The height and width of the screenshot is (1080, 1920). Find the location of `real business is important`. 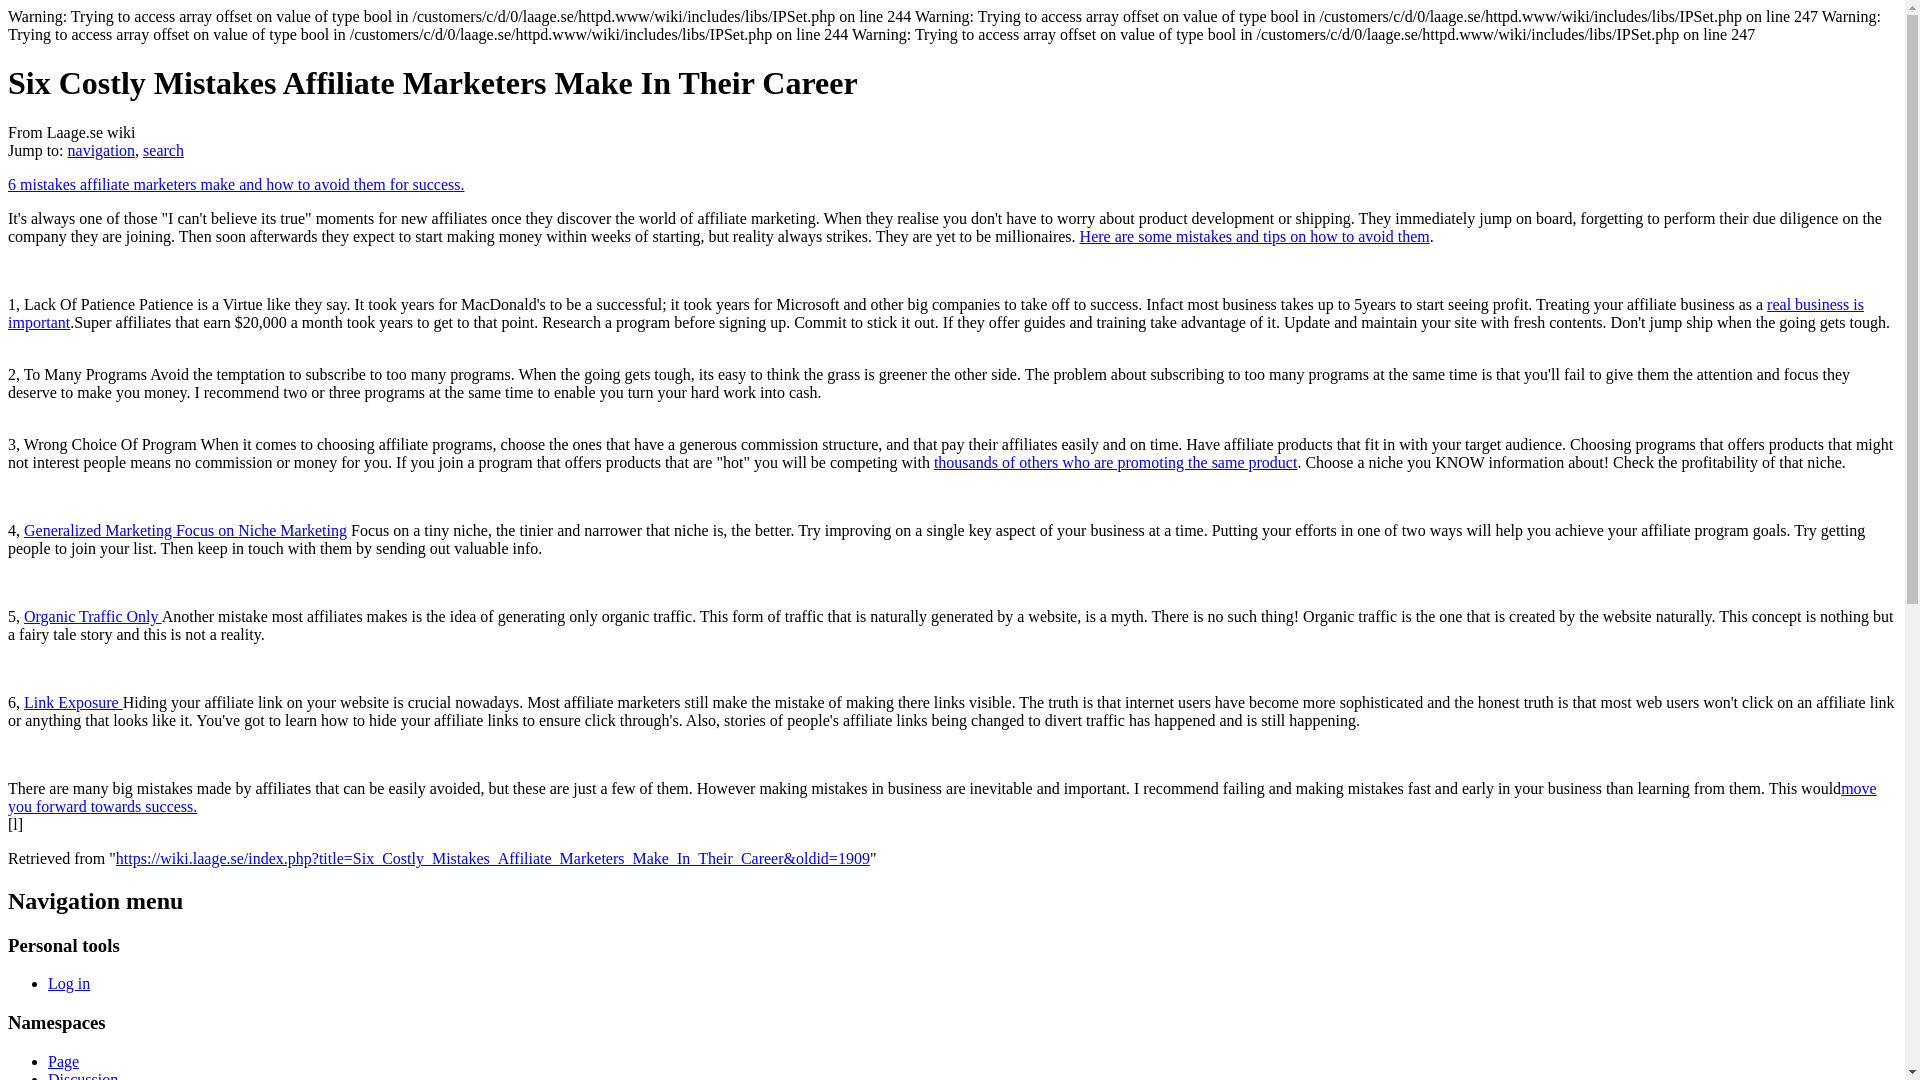

real business is important is located at coordinates (936, 312).